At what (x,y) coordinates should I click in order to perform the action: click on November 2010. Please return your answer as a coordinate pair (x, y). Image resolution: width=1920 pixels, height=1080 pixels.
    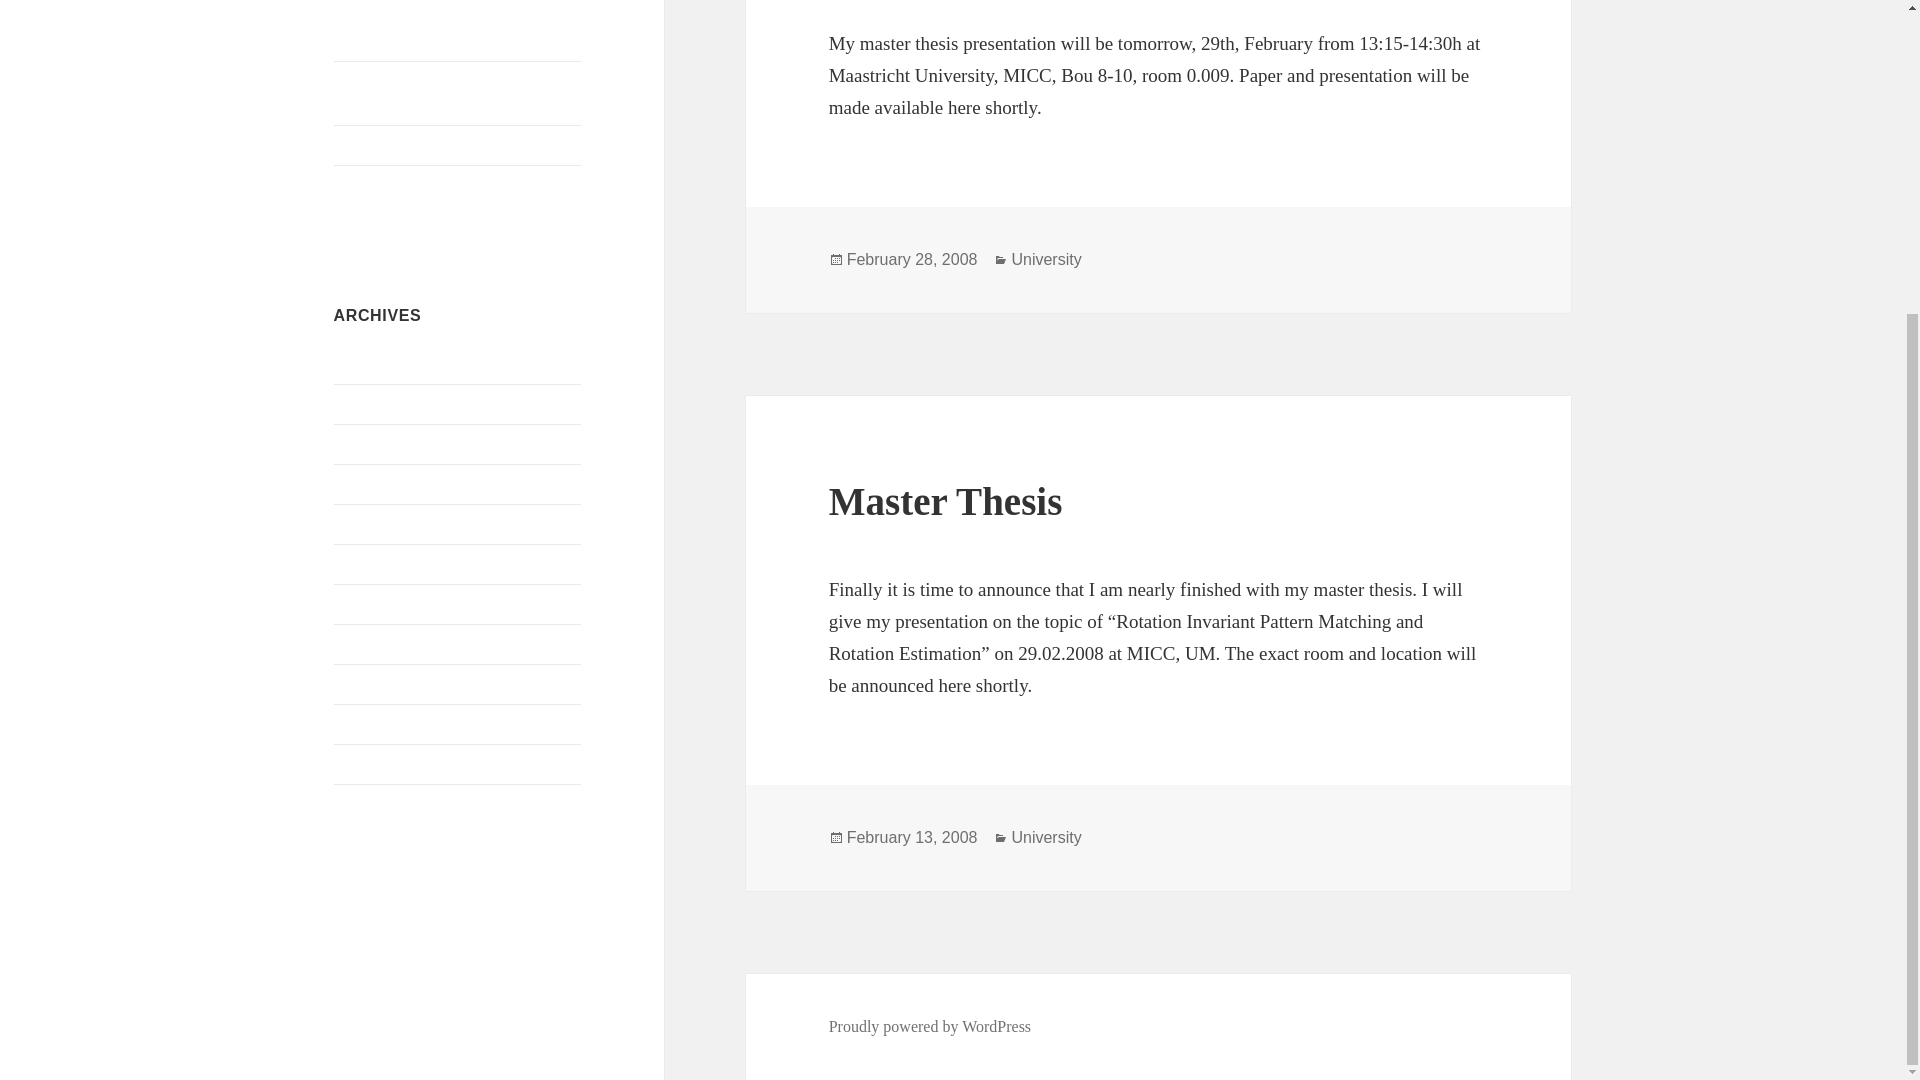
    Looking at the image, I should click on (386, 684).